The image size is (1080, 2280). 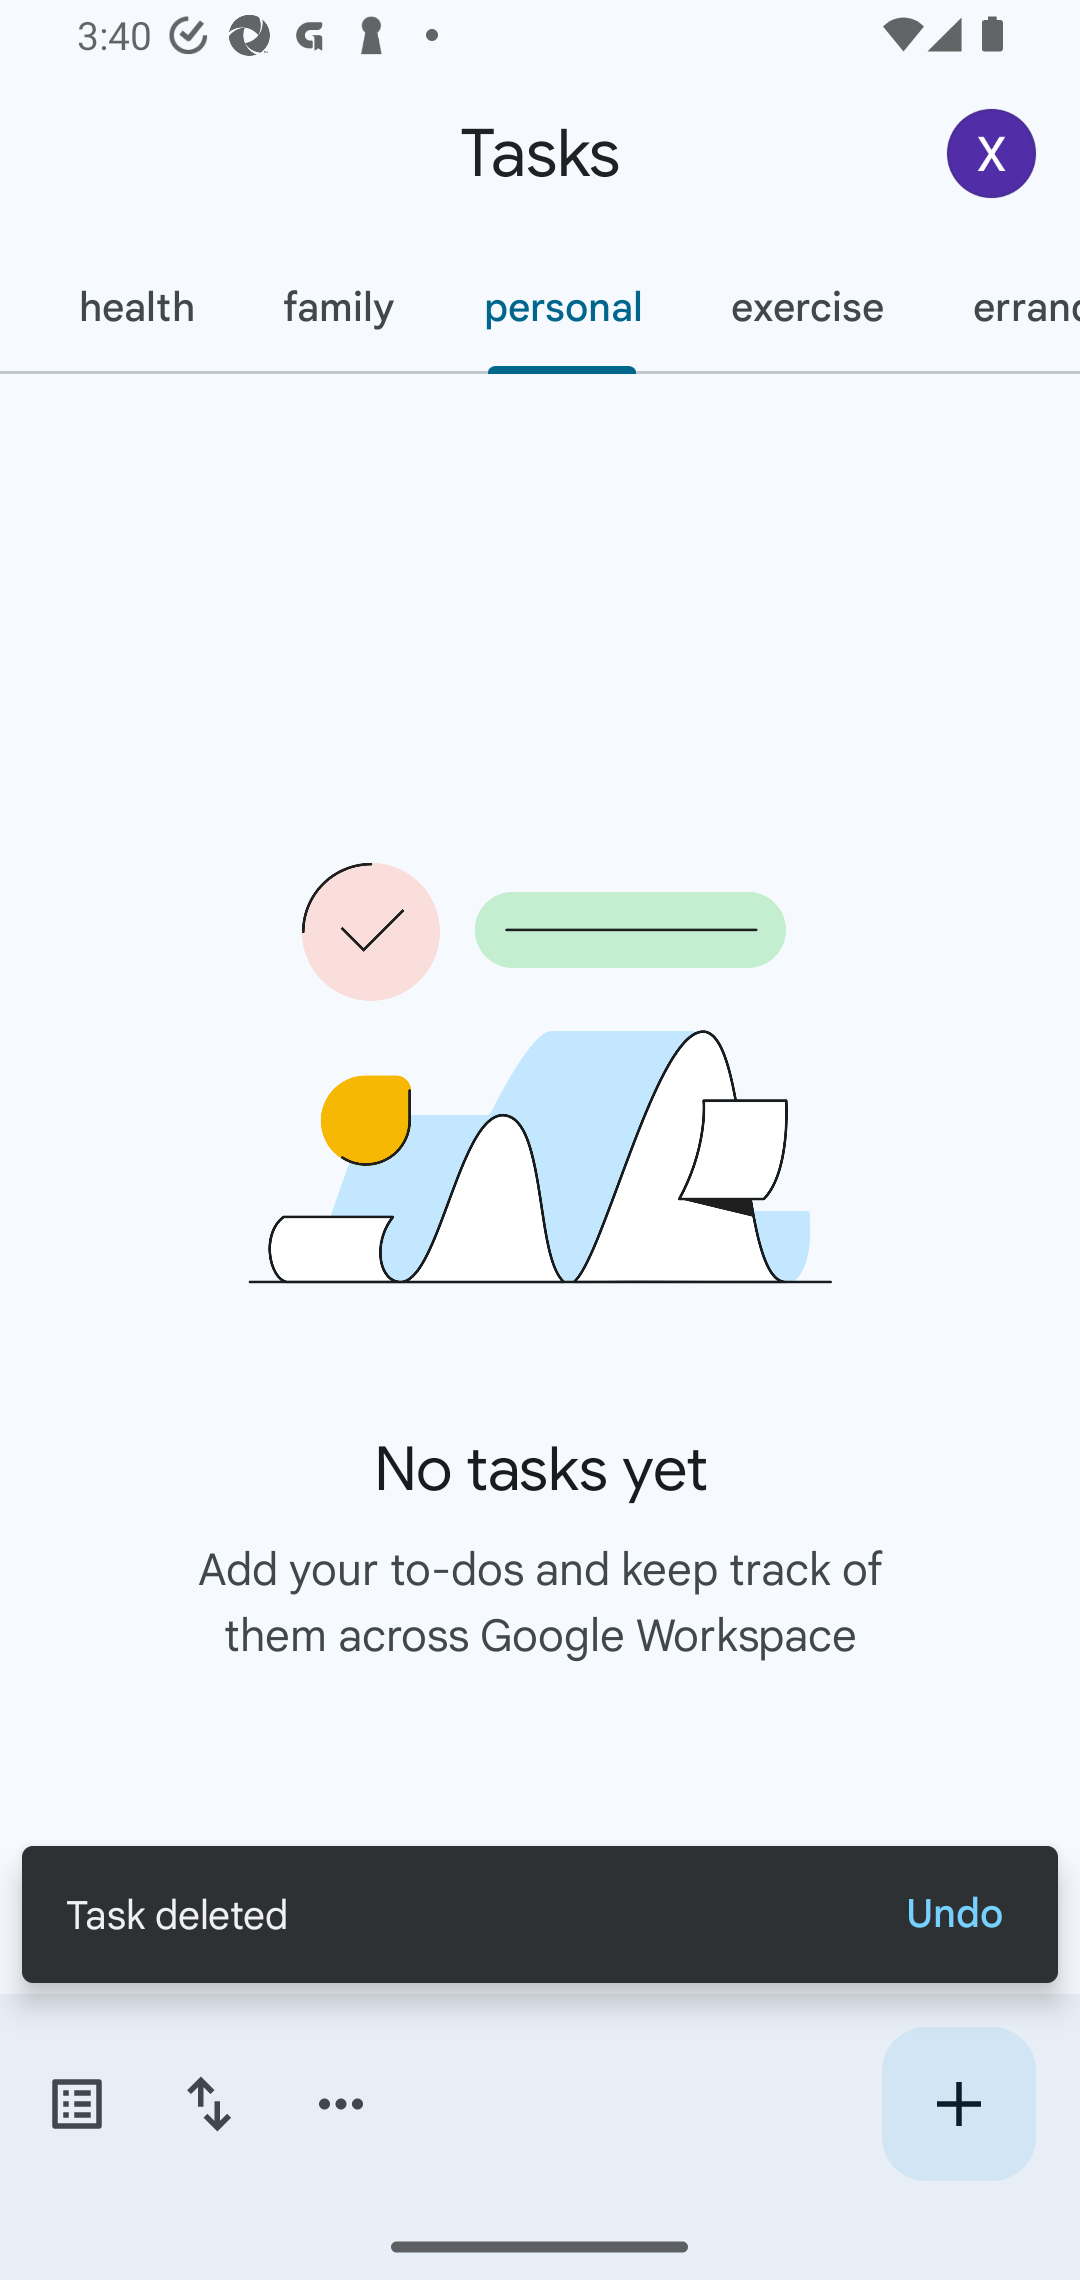 I want to click on errands, so click(x=1004, y=307).